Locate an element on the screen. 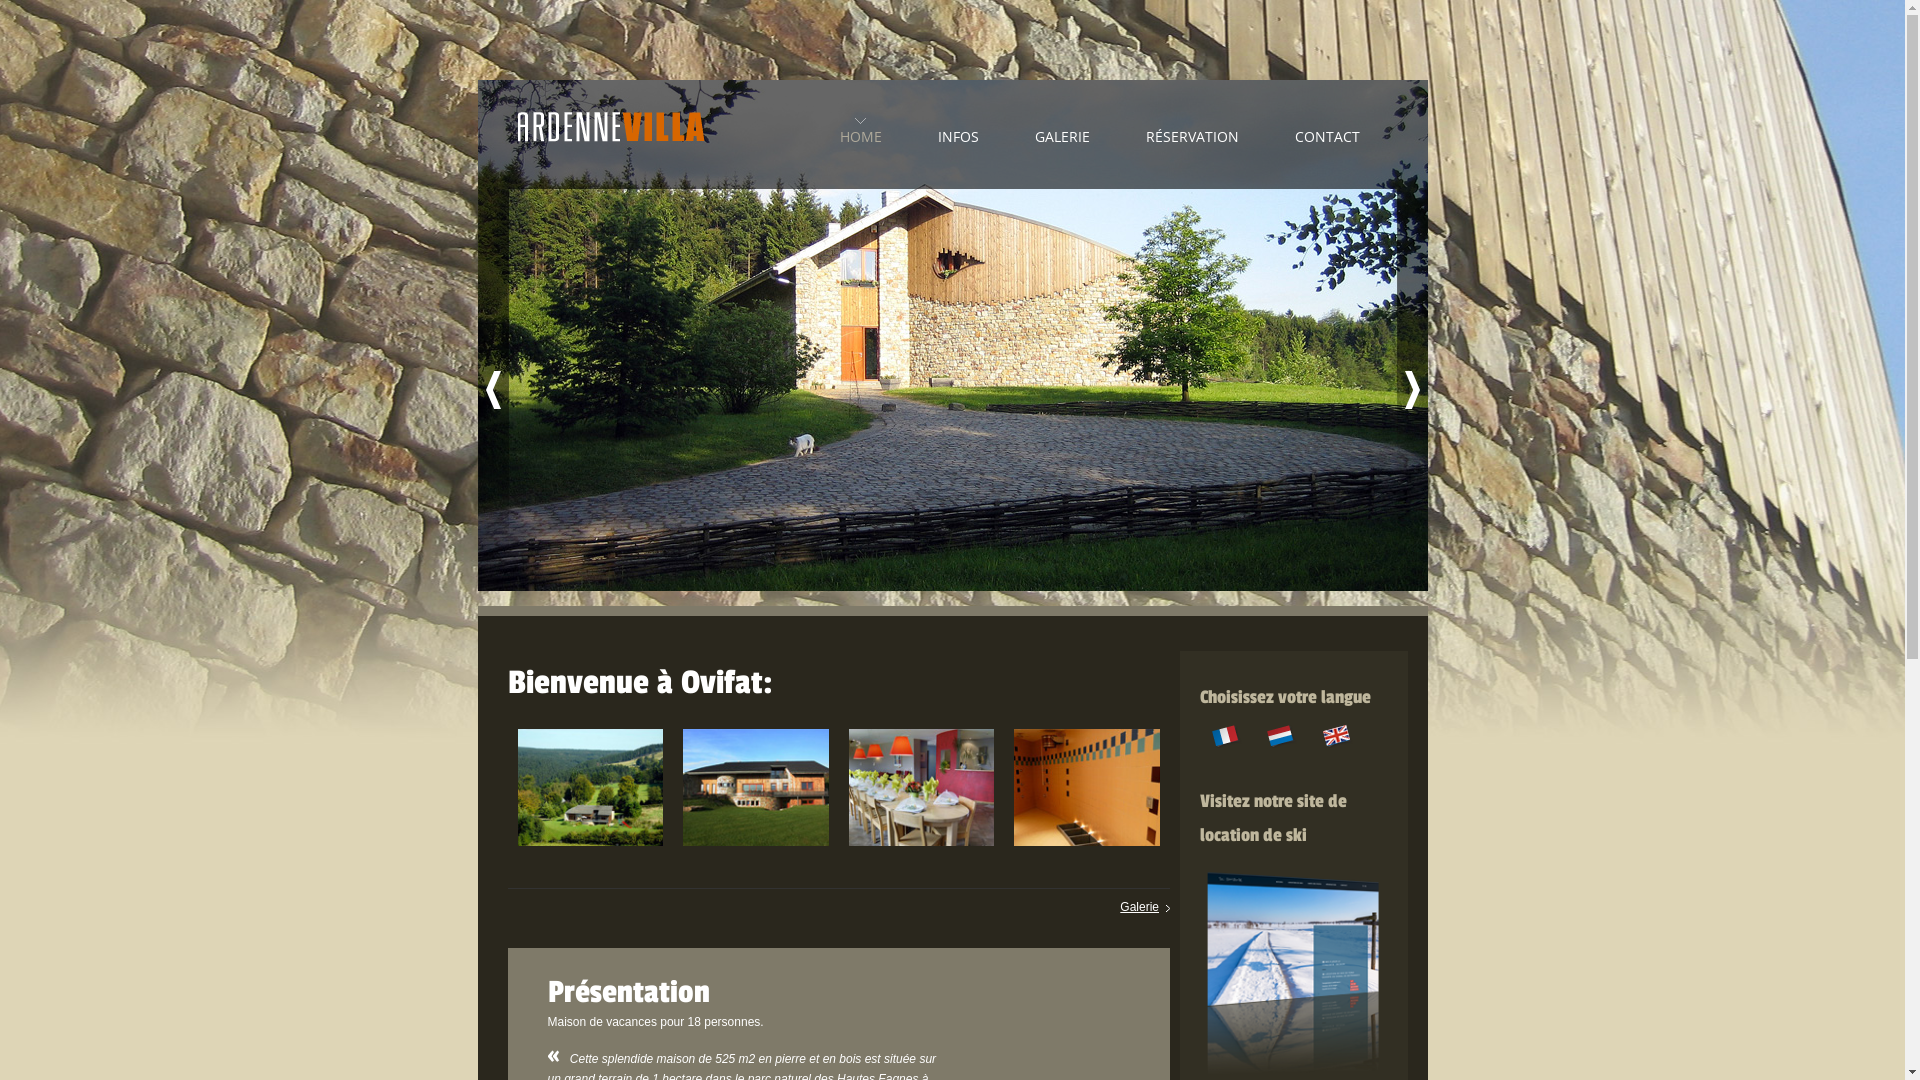  GALERIE is located at coordinates (1062, 132).